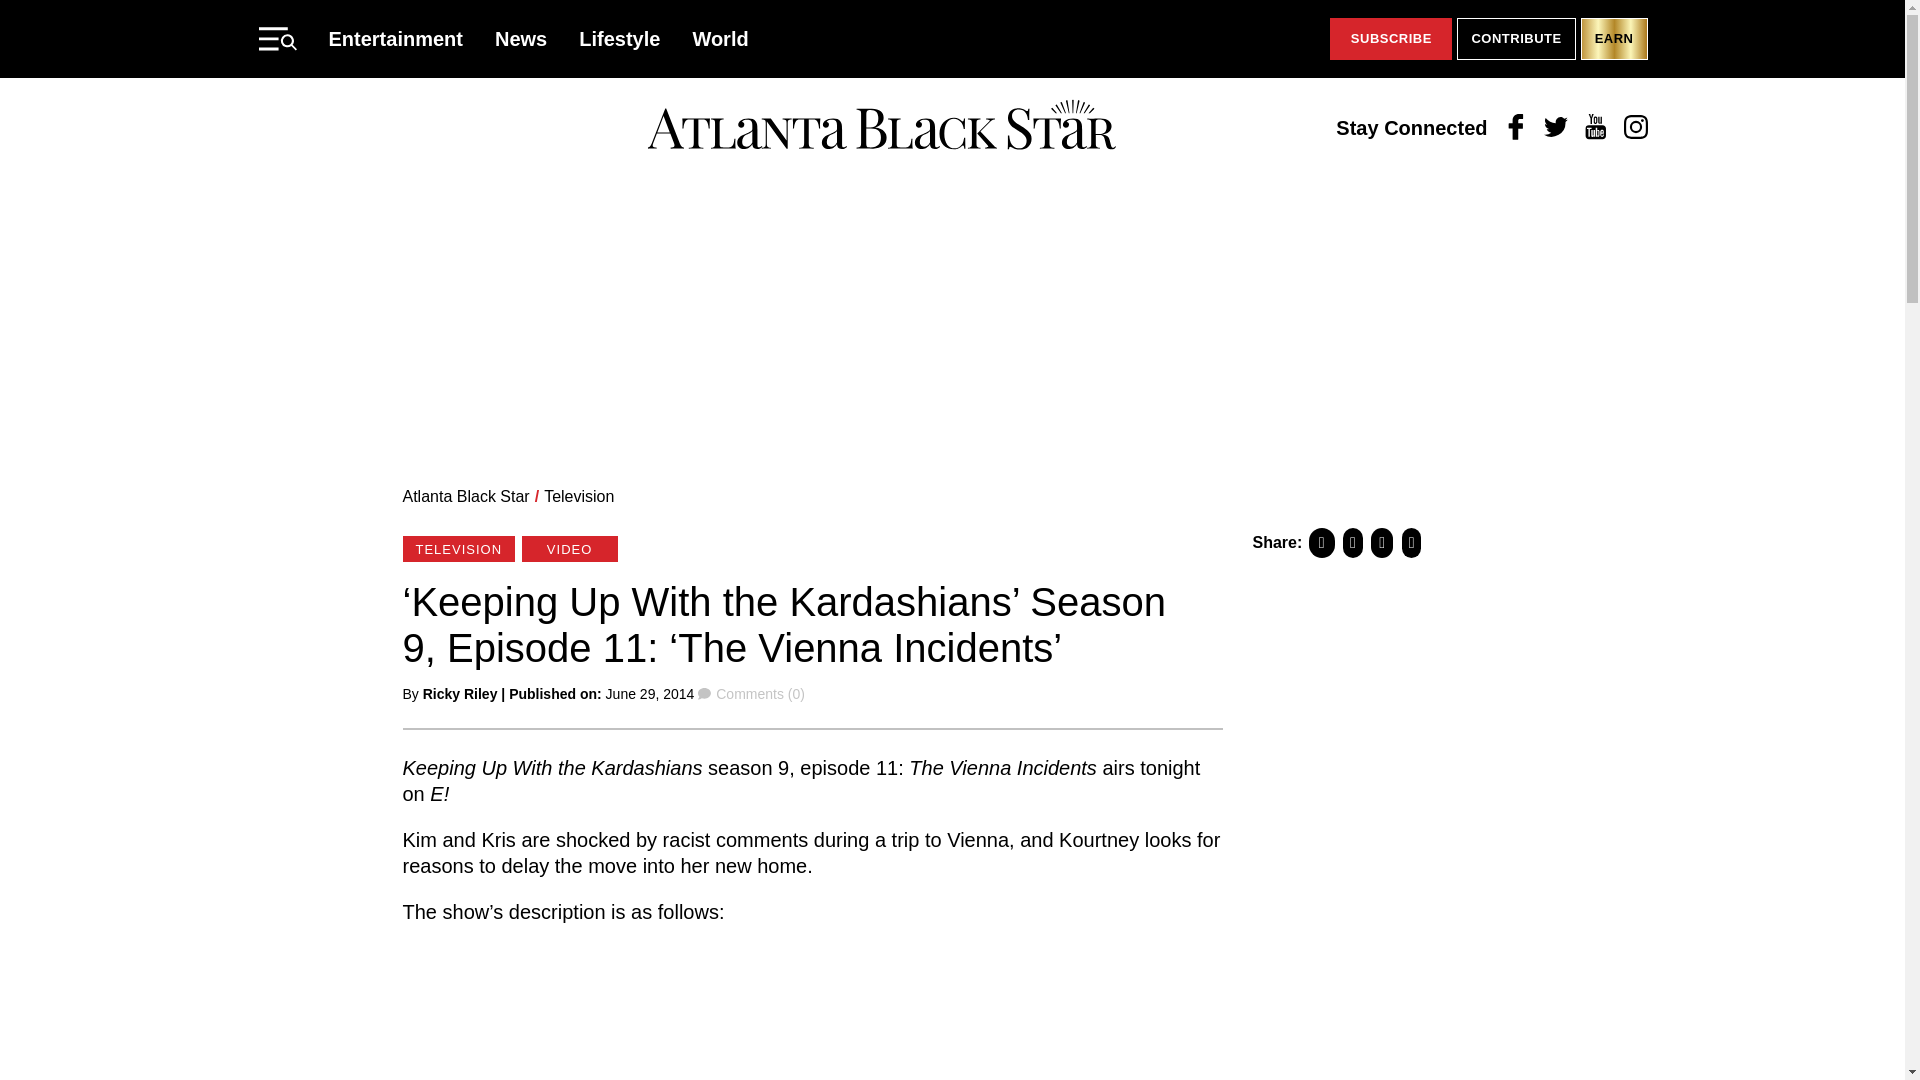 The image size is (1920, 1080). Describe the element at coordinates (1516, 39) in the screenshot. I see `CONTRIBUTE` at that location.